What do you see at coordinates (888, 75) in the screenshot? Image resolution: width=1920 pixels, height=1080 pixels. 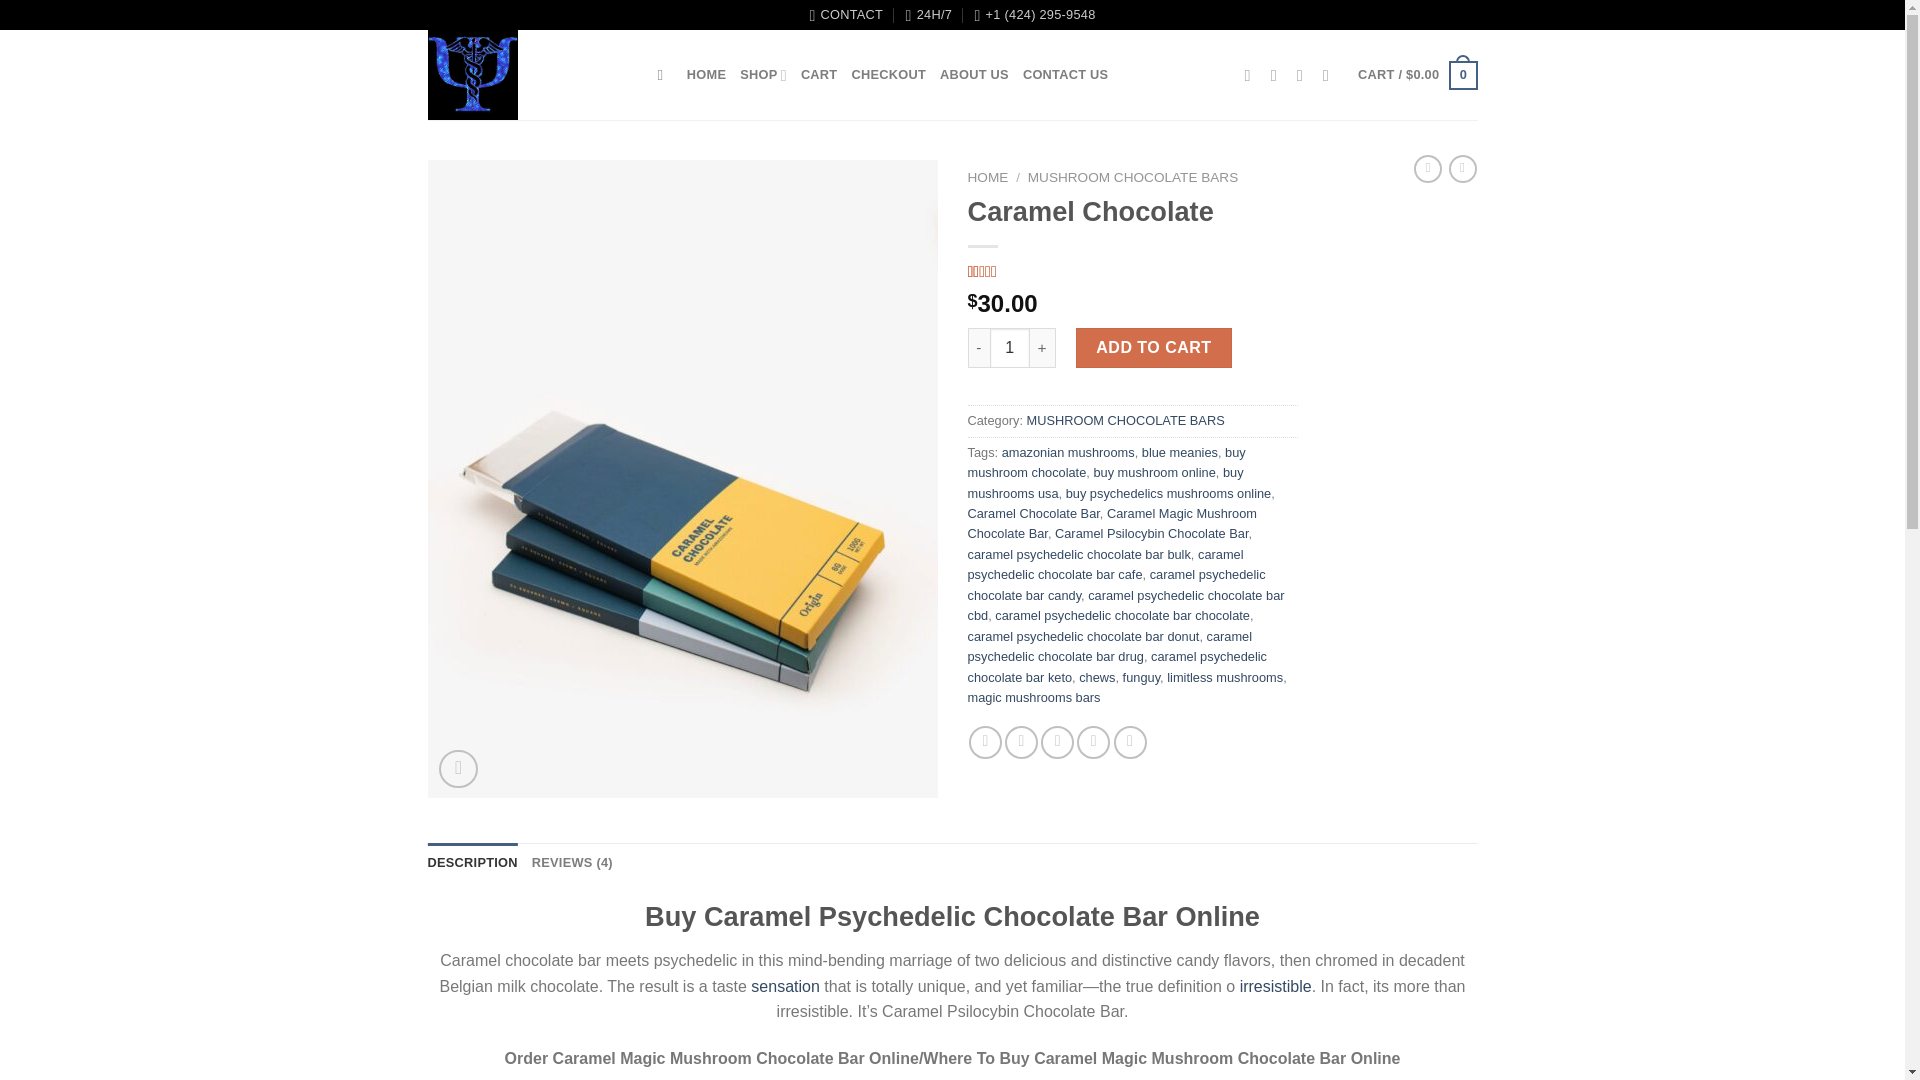 I see `CHECKOUT` at bounding box center [888, 75].